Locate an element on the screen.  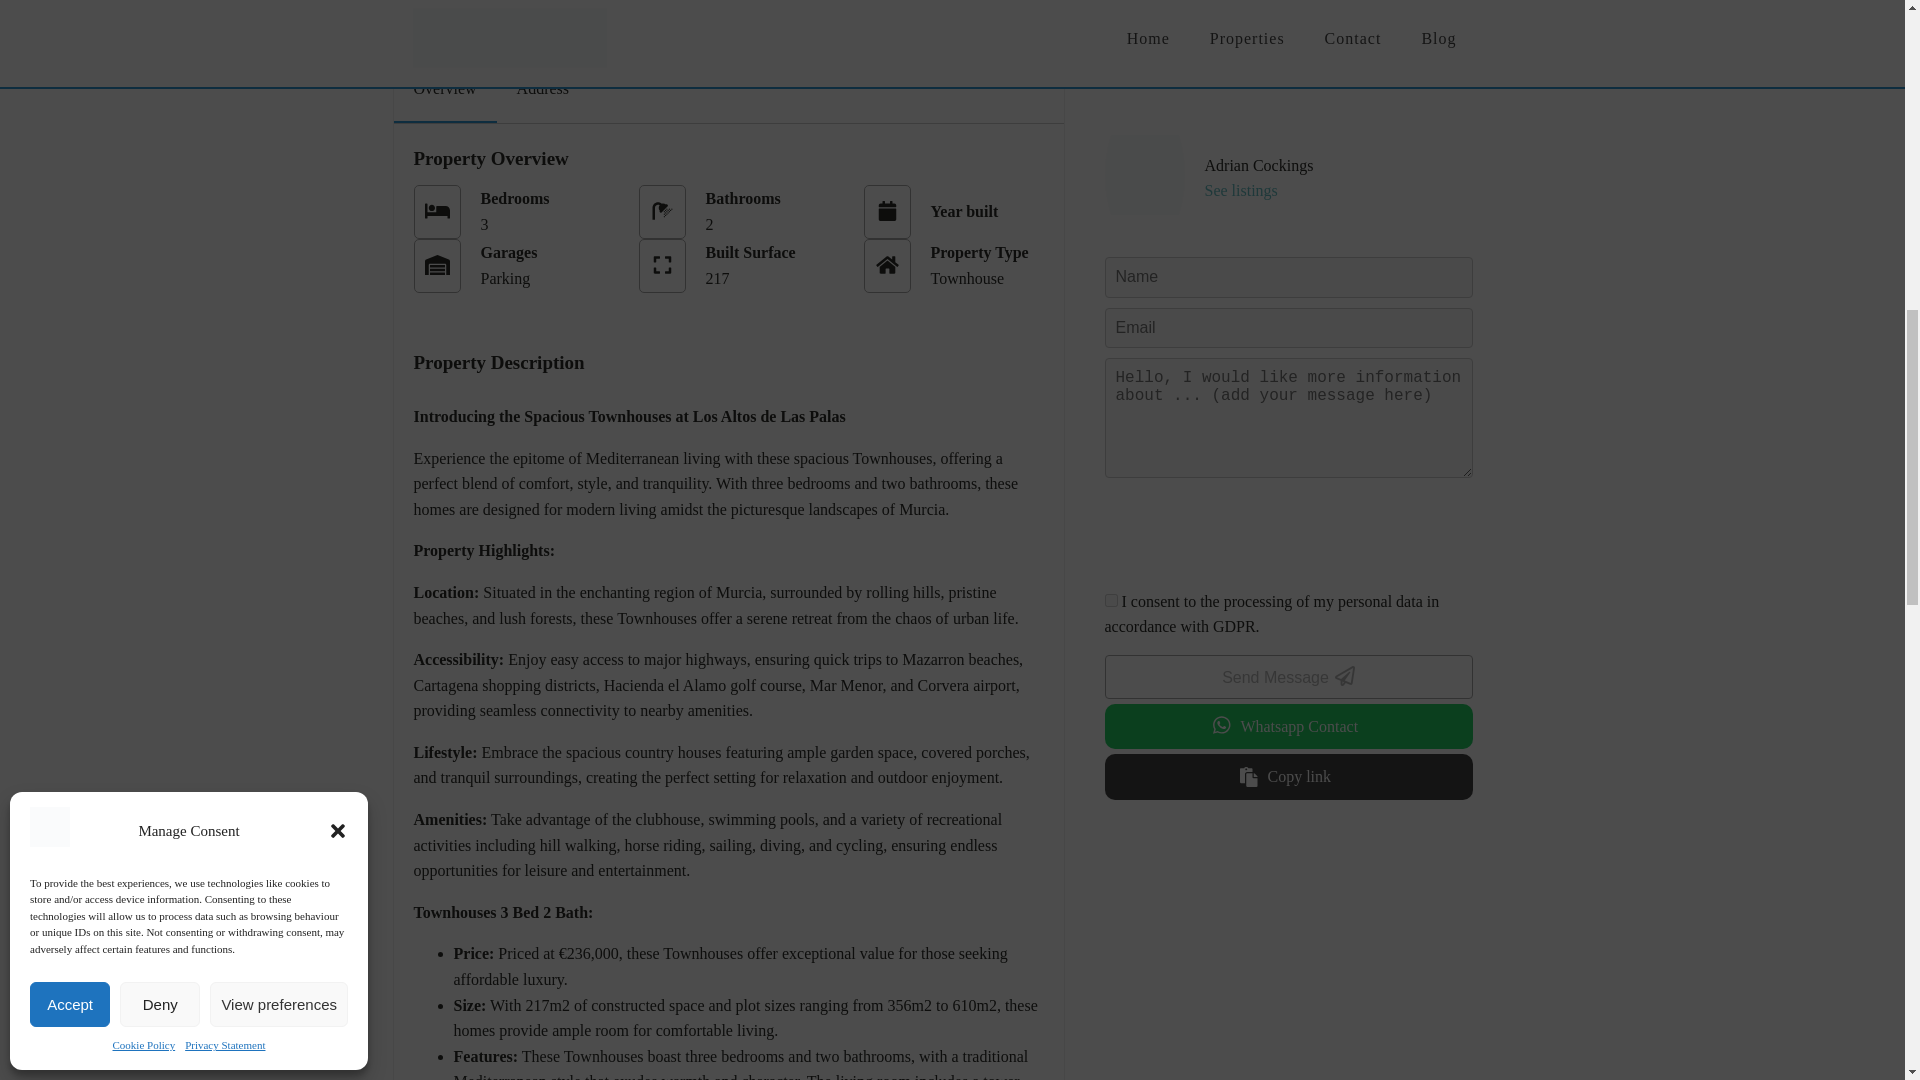
Send Message is located at coordinates (1288, 672).